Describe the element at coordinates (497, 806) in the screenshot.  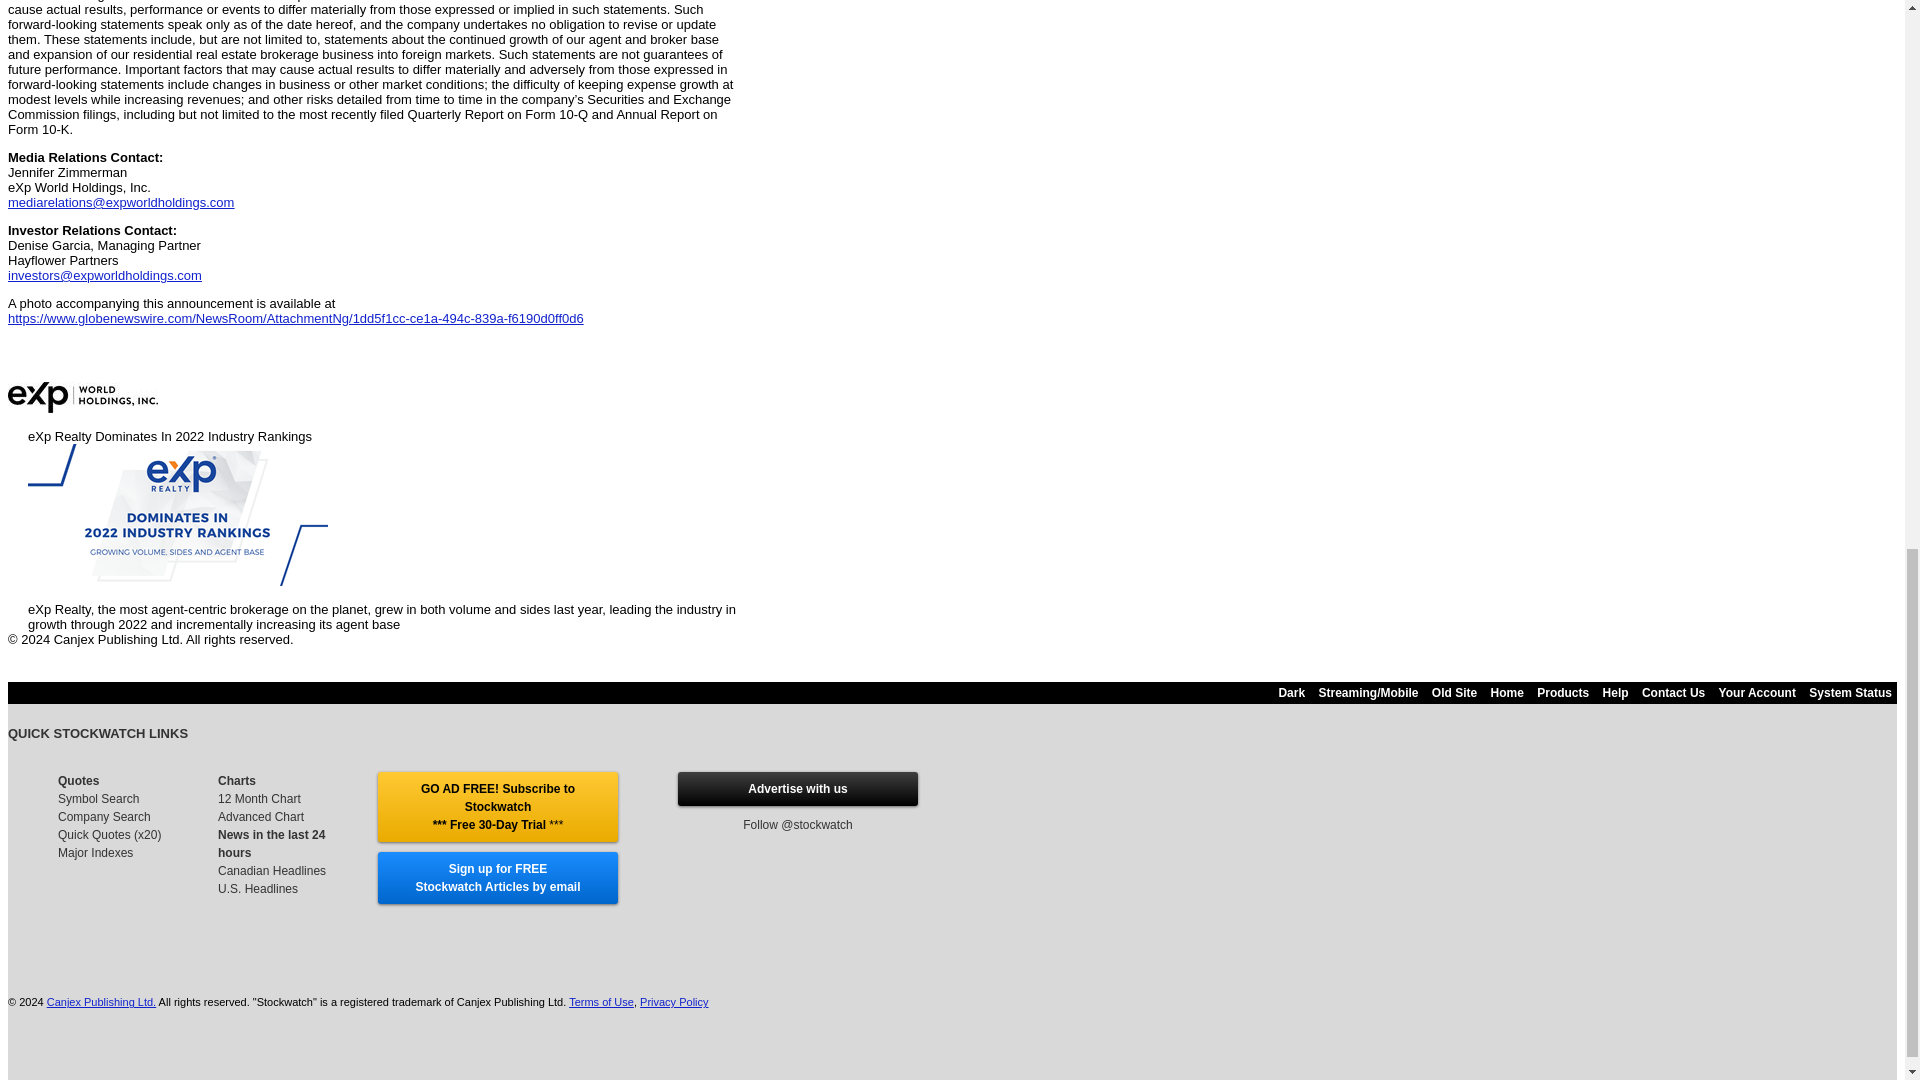
I see `Start with a FREE 30 day trial` at that location.